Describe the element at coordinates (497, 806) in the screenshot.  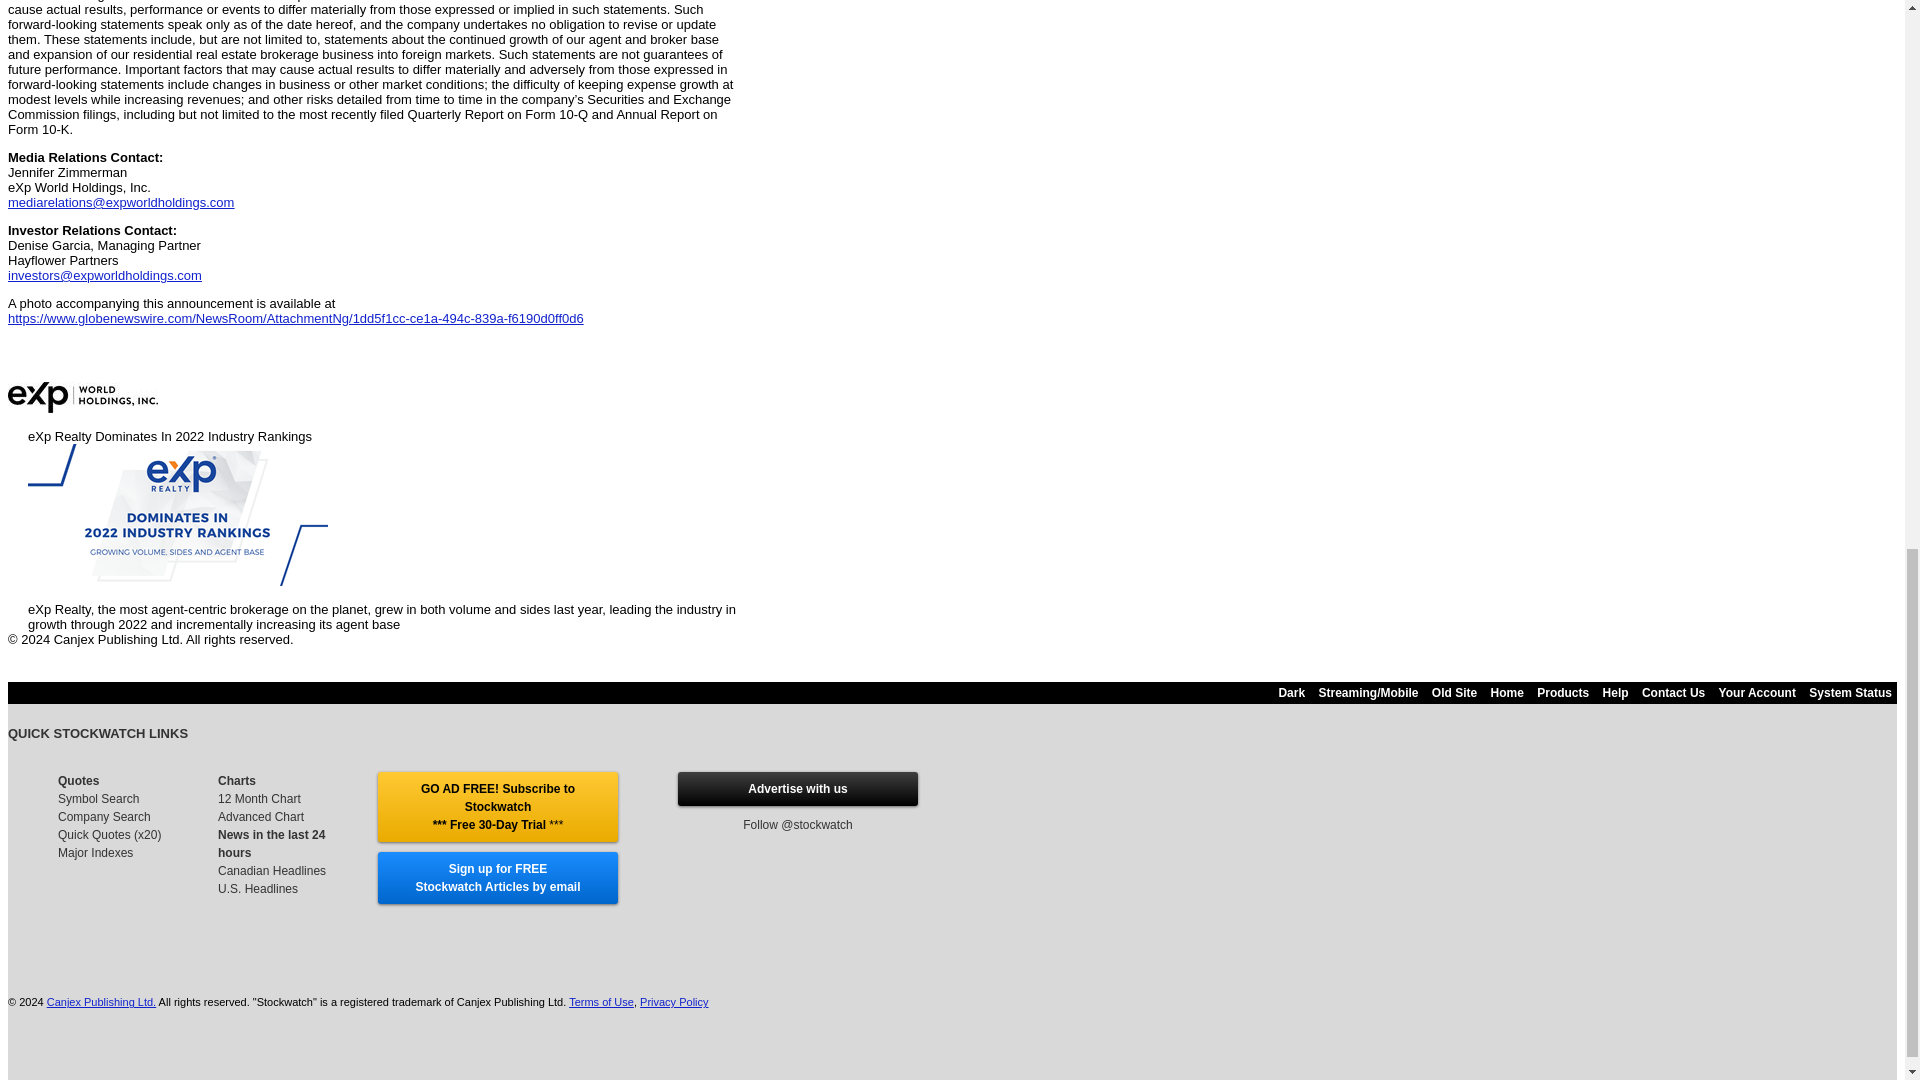
I see `Start with a FREE 30 day trial` at that location.